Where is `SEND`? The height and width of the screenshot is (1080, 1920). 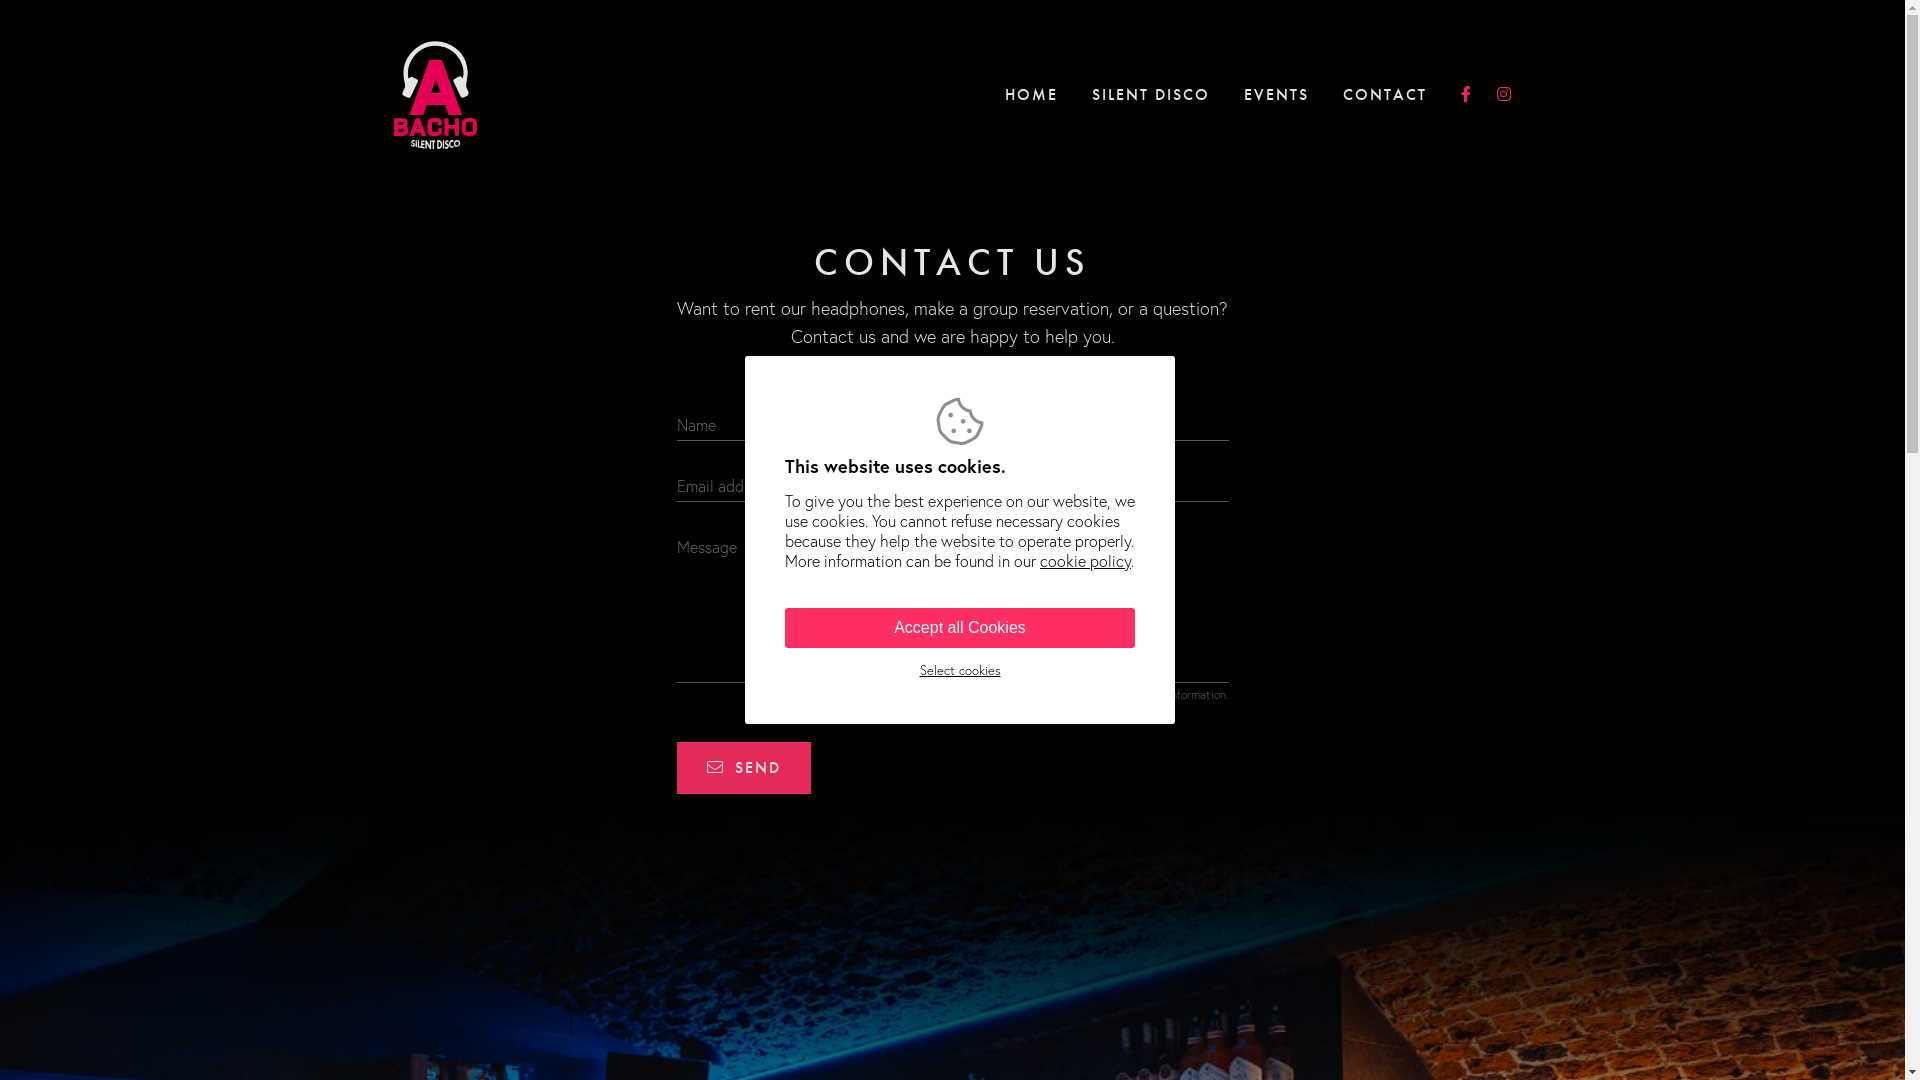
SEND is located at coordinates (743, 768).